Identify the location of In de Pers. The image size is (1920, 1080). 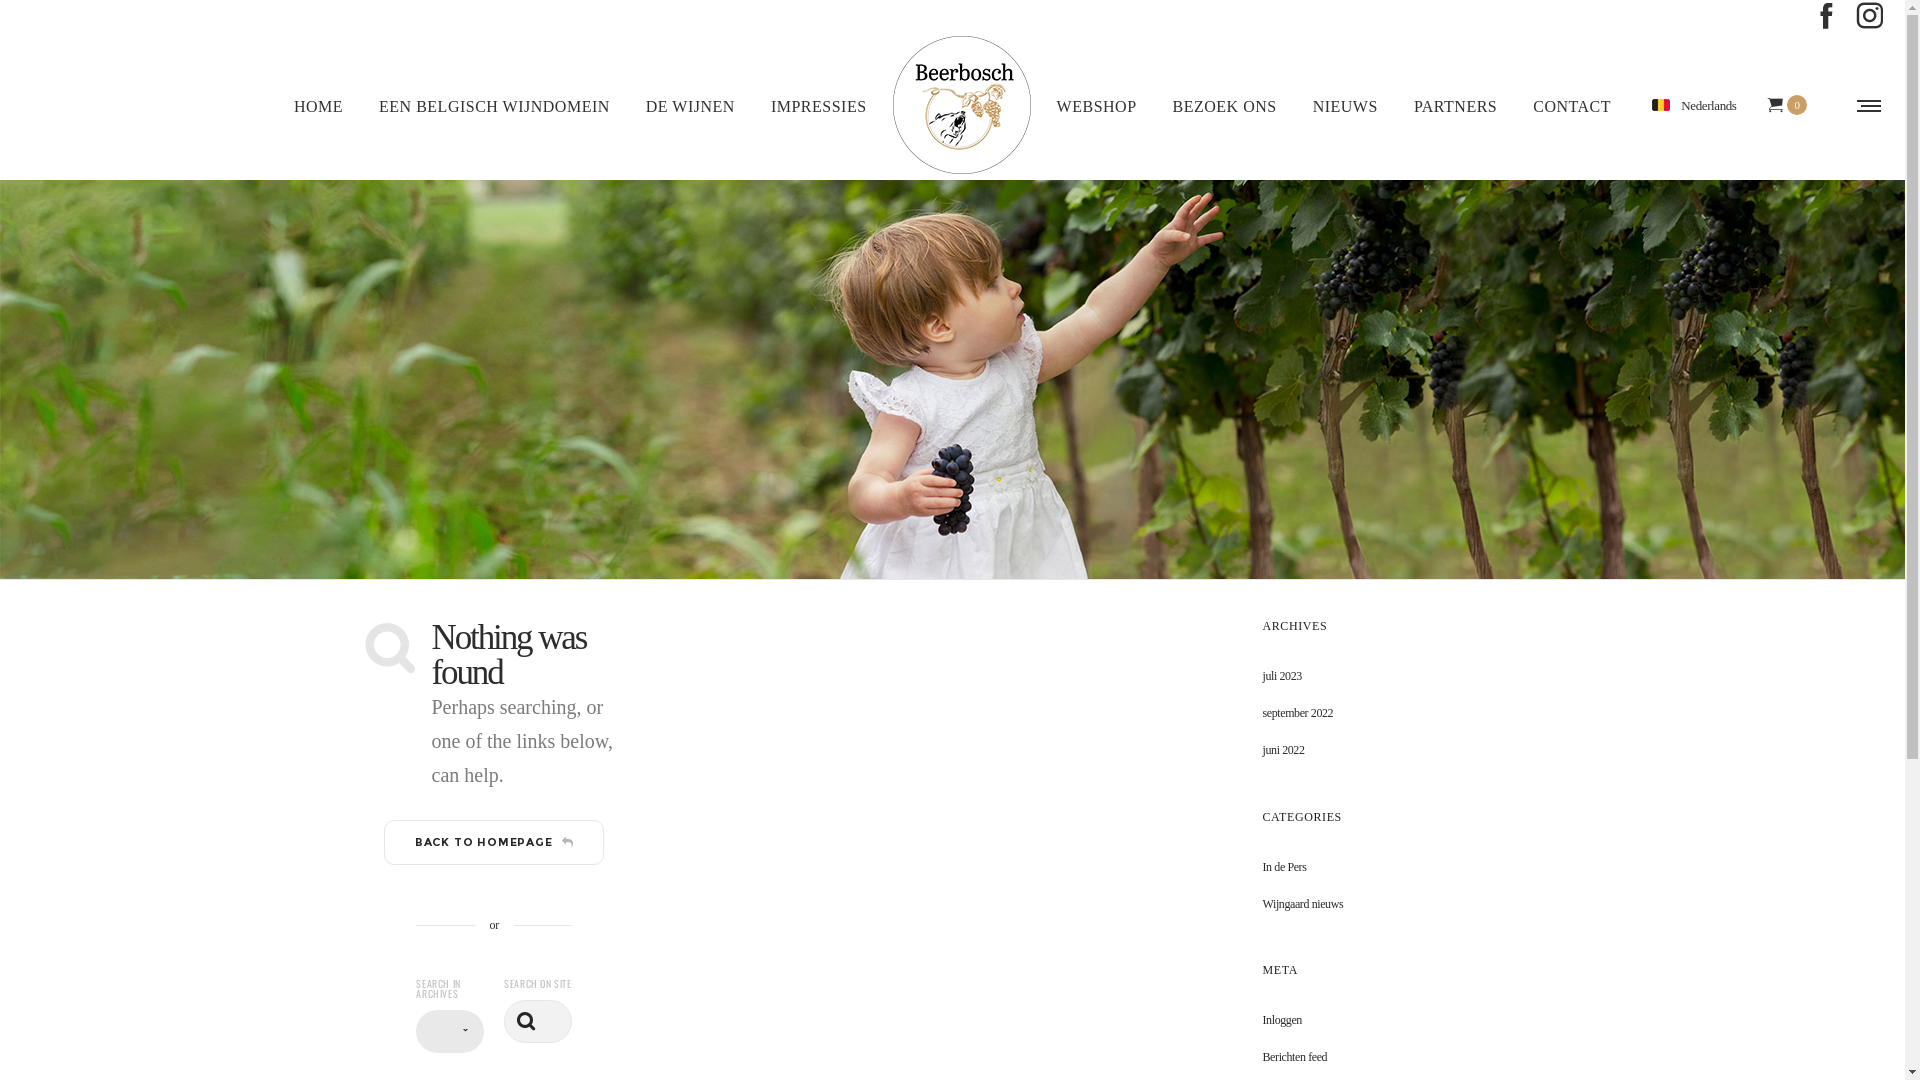
(1284, 867).